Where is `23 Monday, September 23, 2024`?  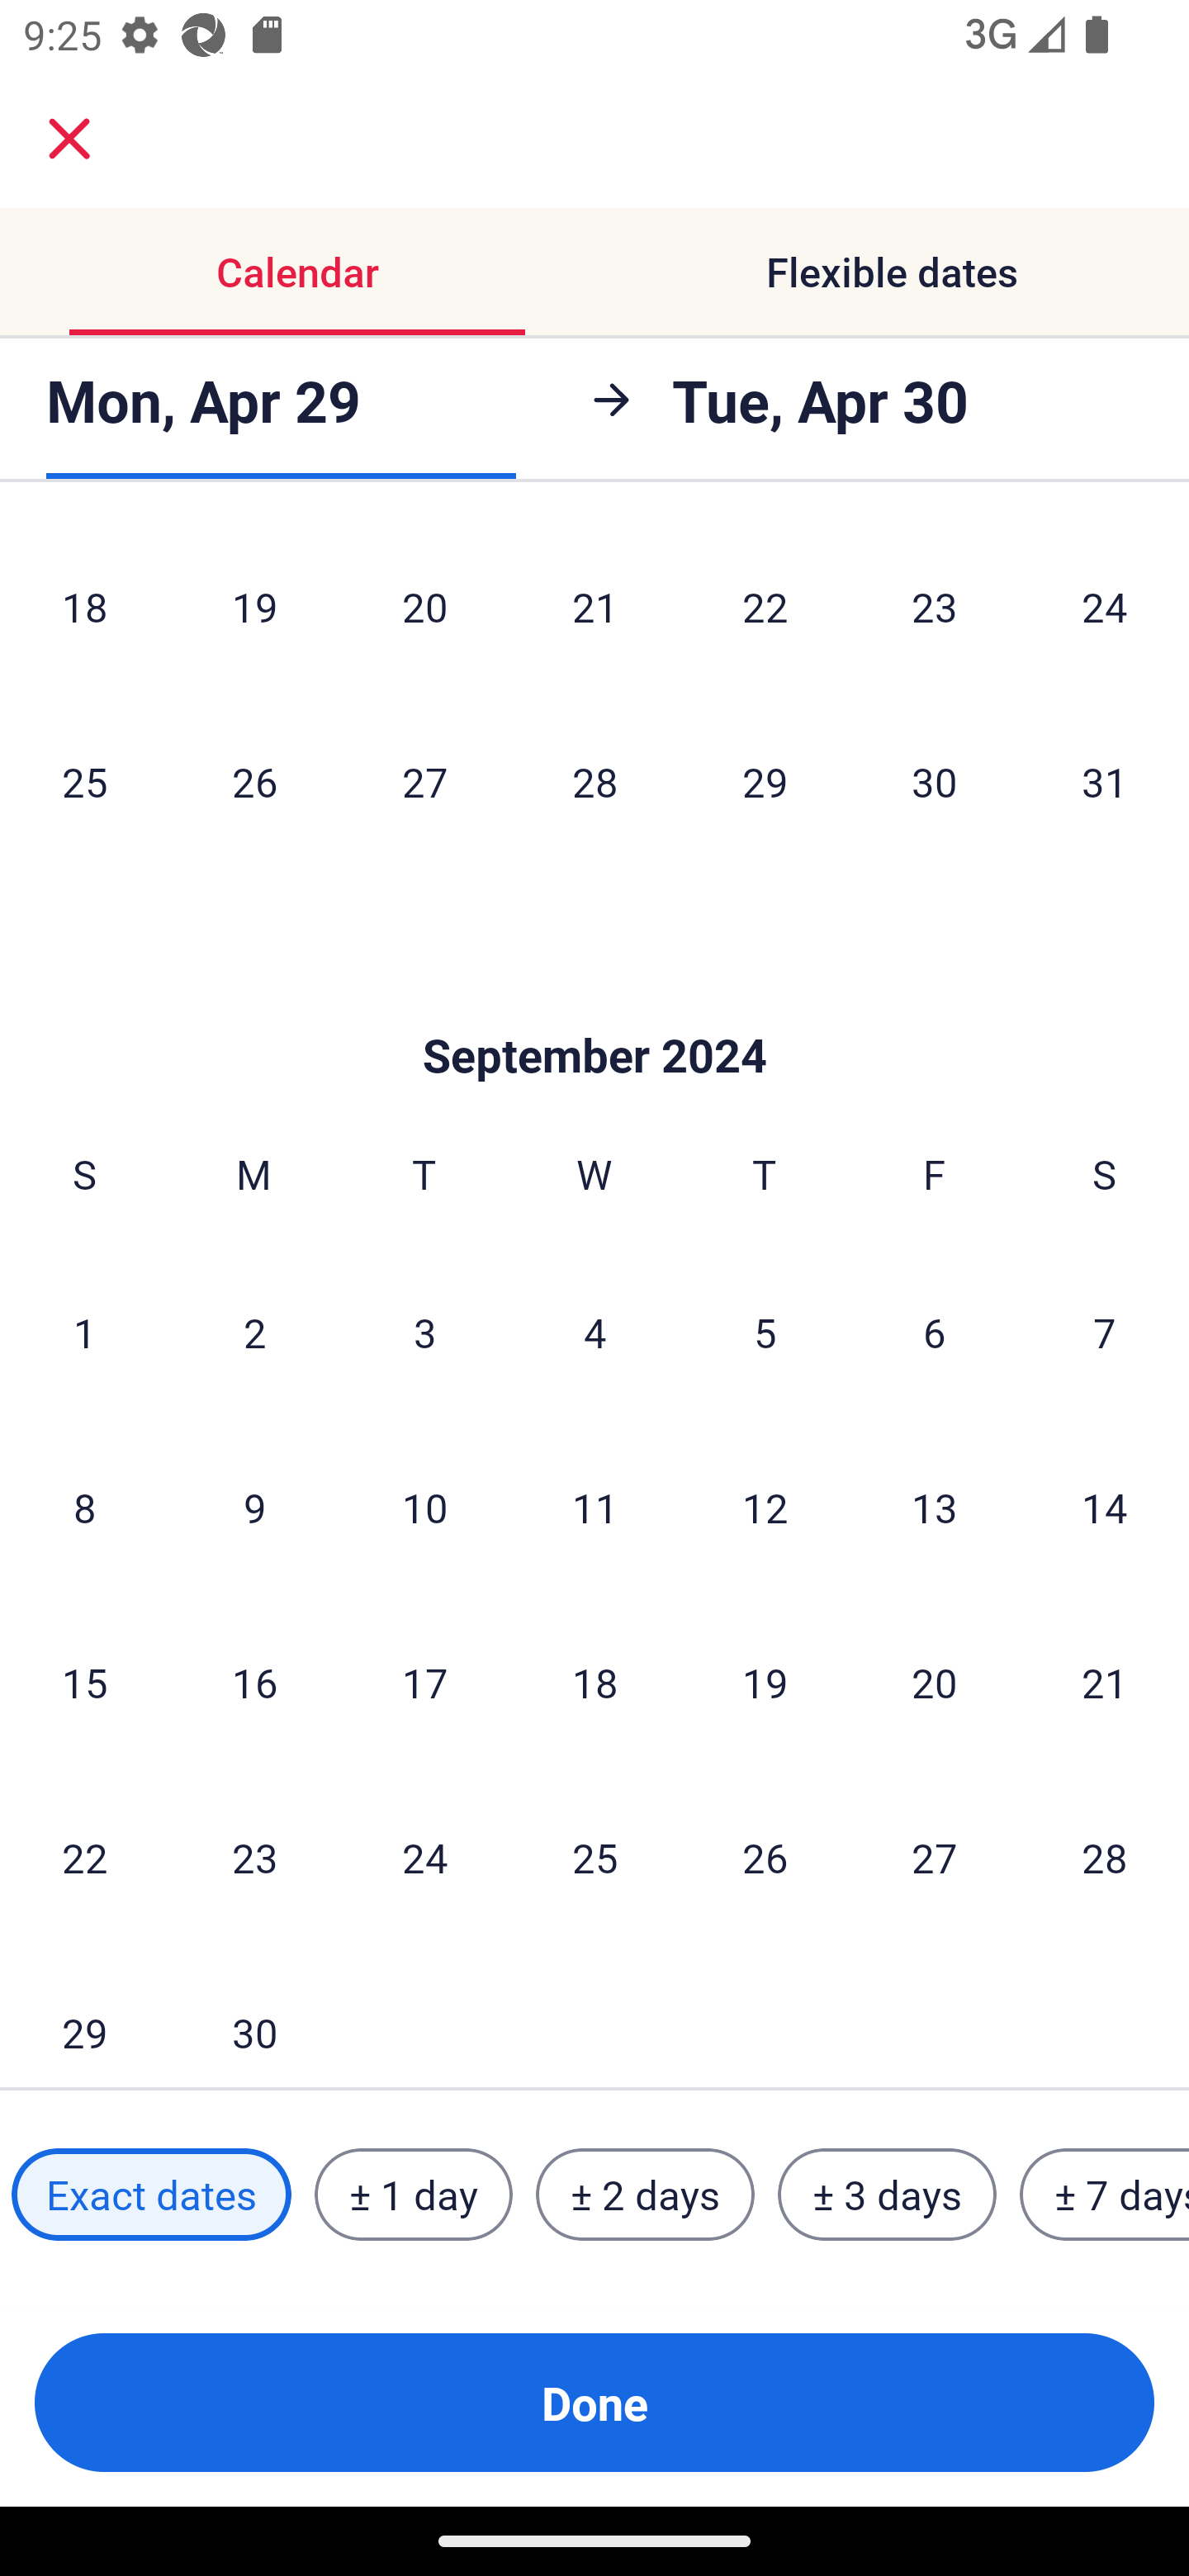
23 Monday, September 23, 2024 is located at coordinates (254, 1857).